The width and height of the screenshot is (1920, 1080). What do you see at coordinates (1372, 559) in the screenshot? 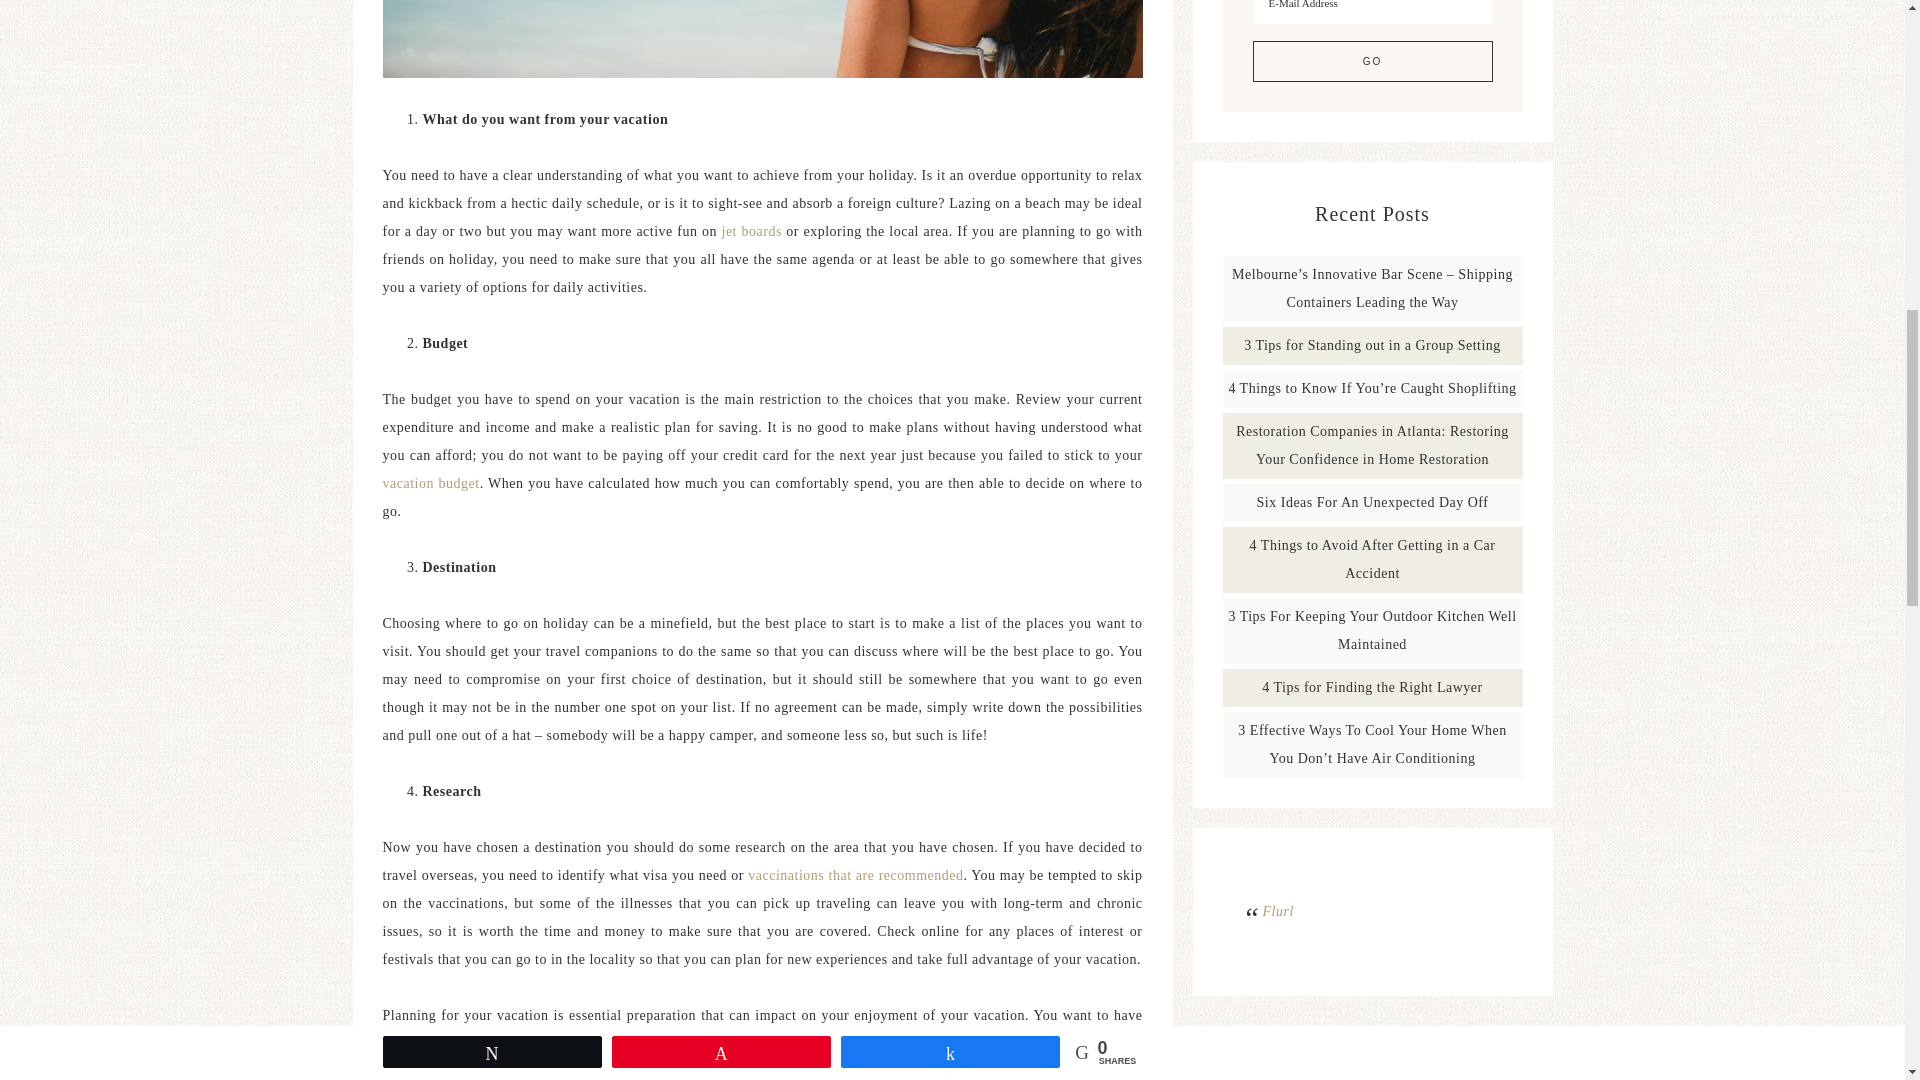
I see `4 Things to Avoid After Getting in a Car Accident` at bounding box center [1372, 559].